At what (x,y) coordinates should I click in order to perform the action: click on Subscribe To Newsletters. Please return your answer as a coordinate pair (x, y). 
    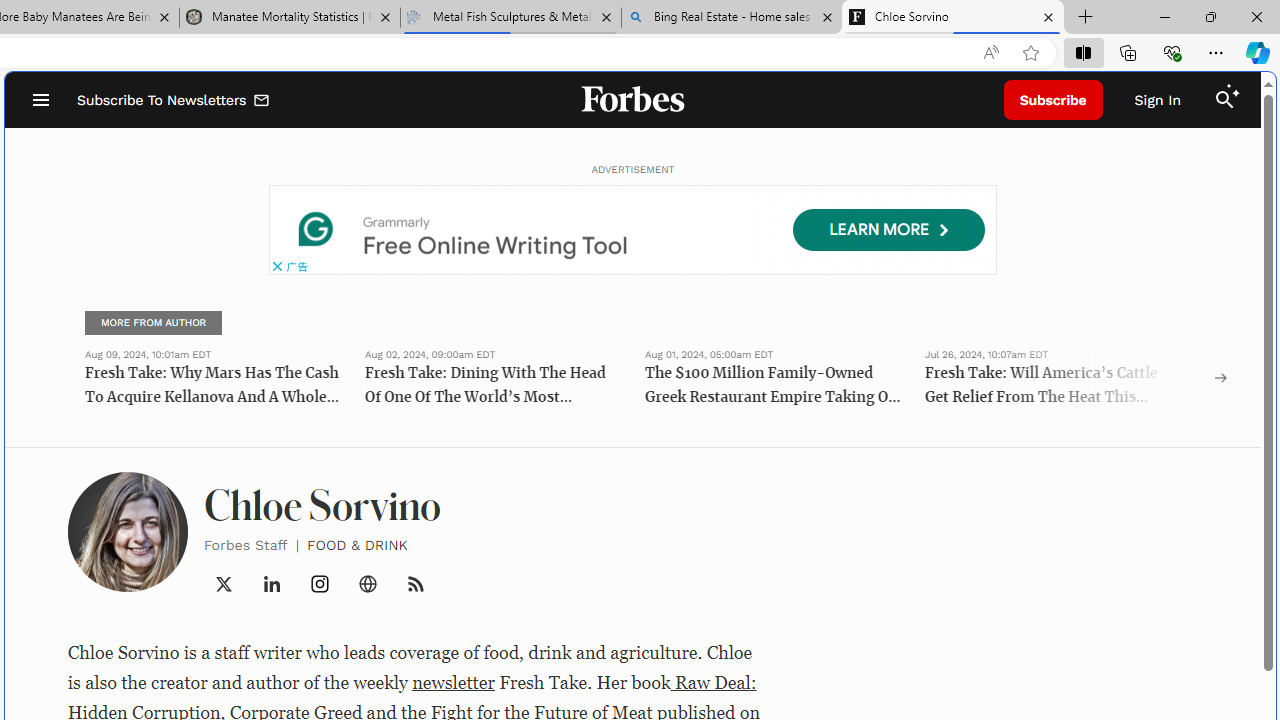
    Looking at the image, I should click on (174, 100).